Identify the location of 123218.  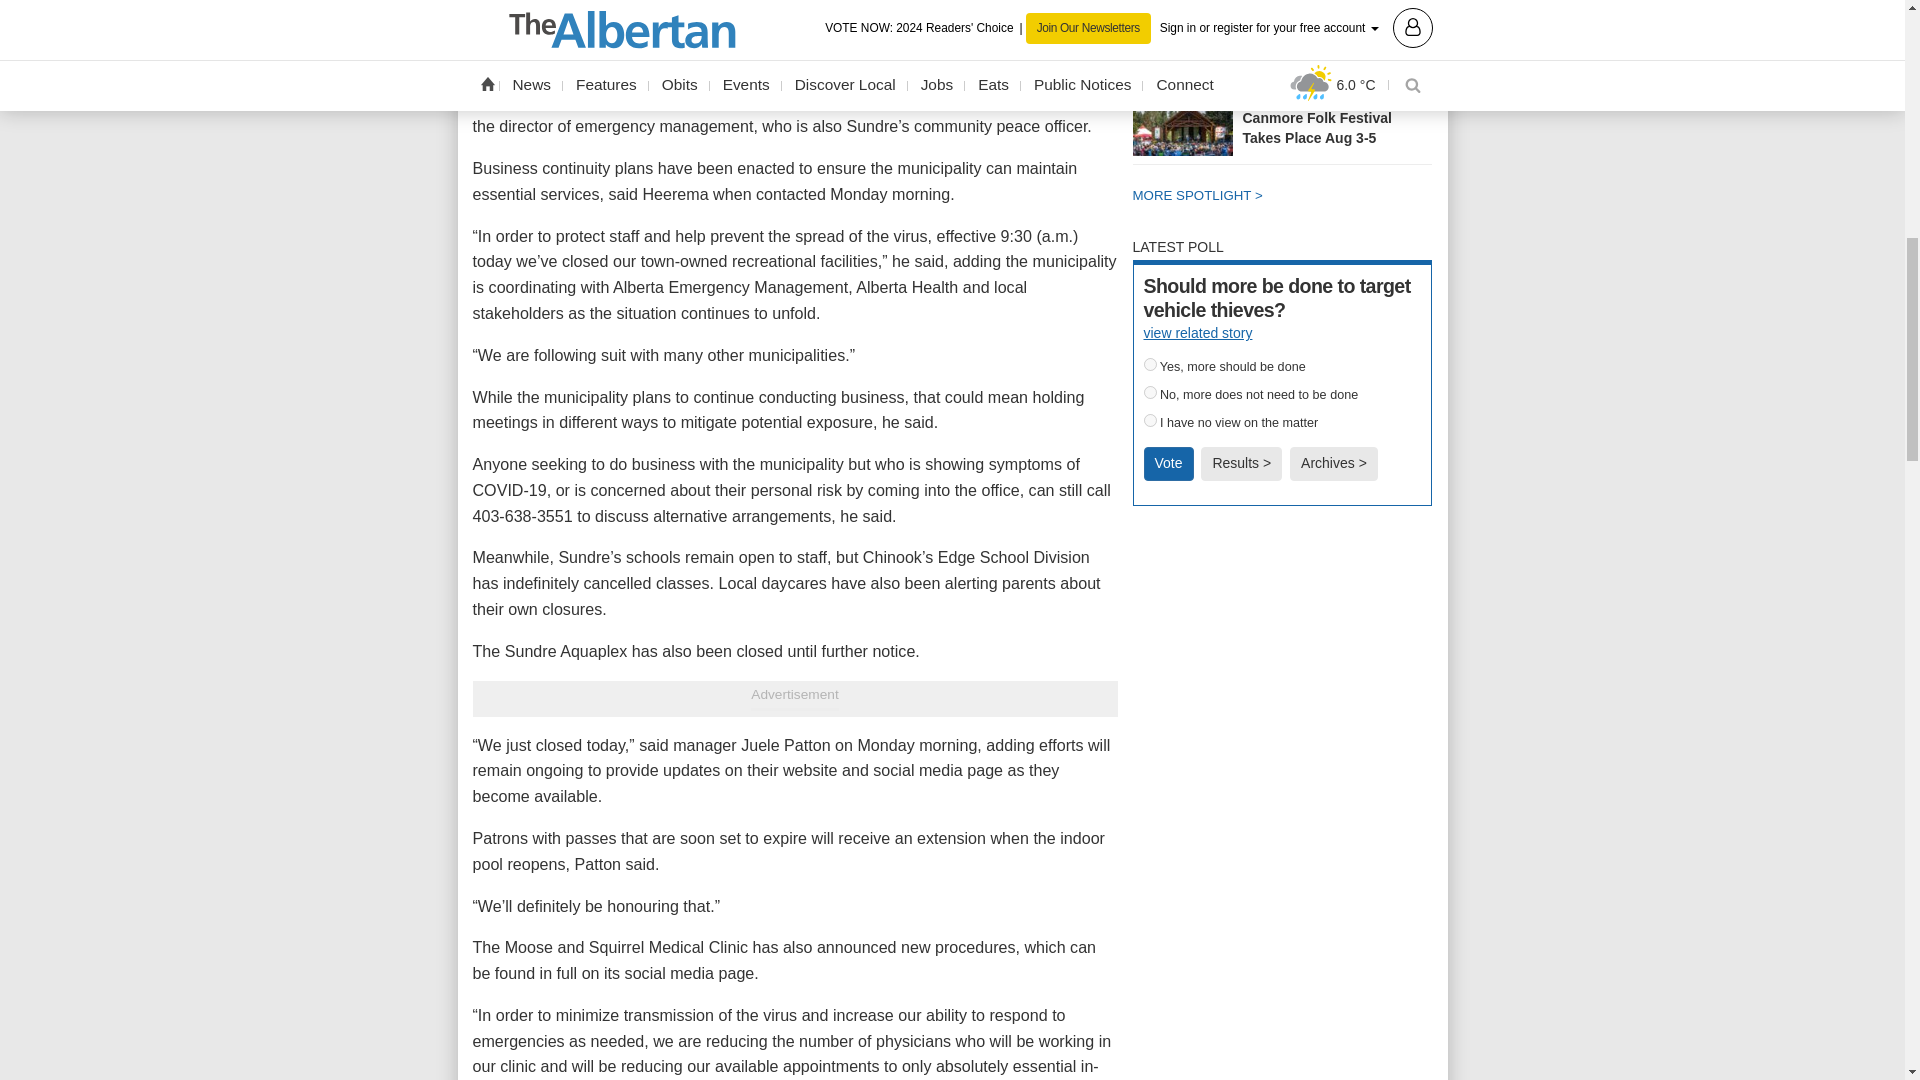
(1150, 364).